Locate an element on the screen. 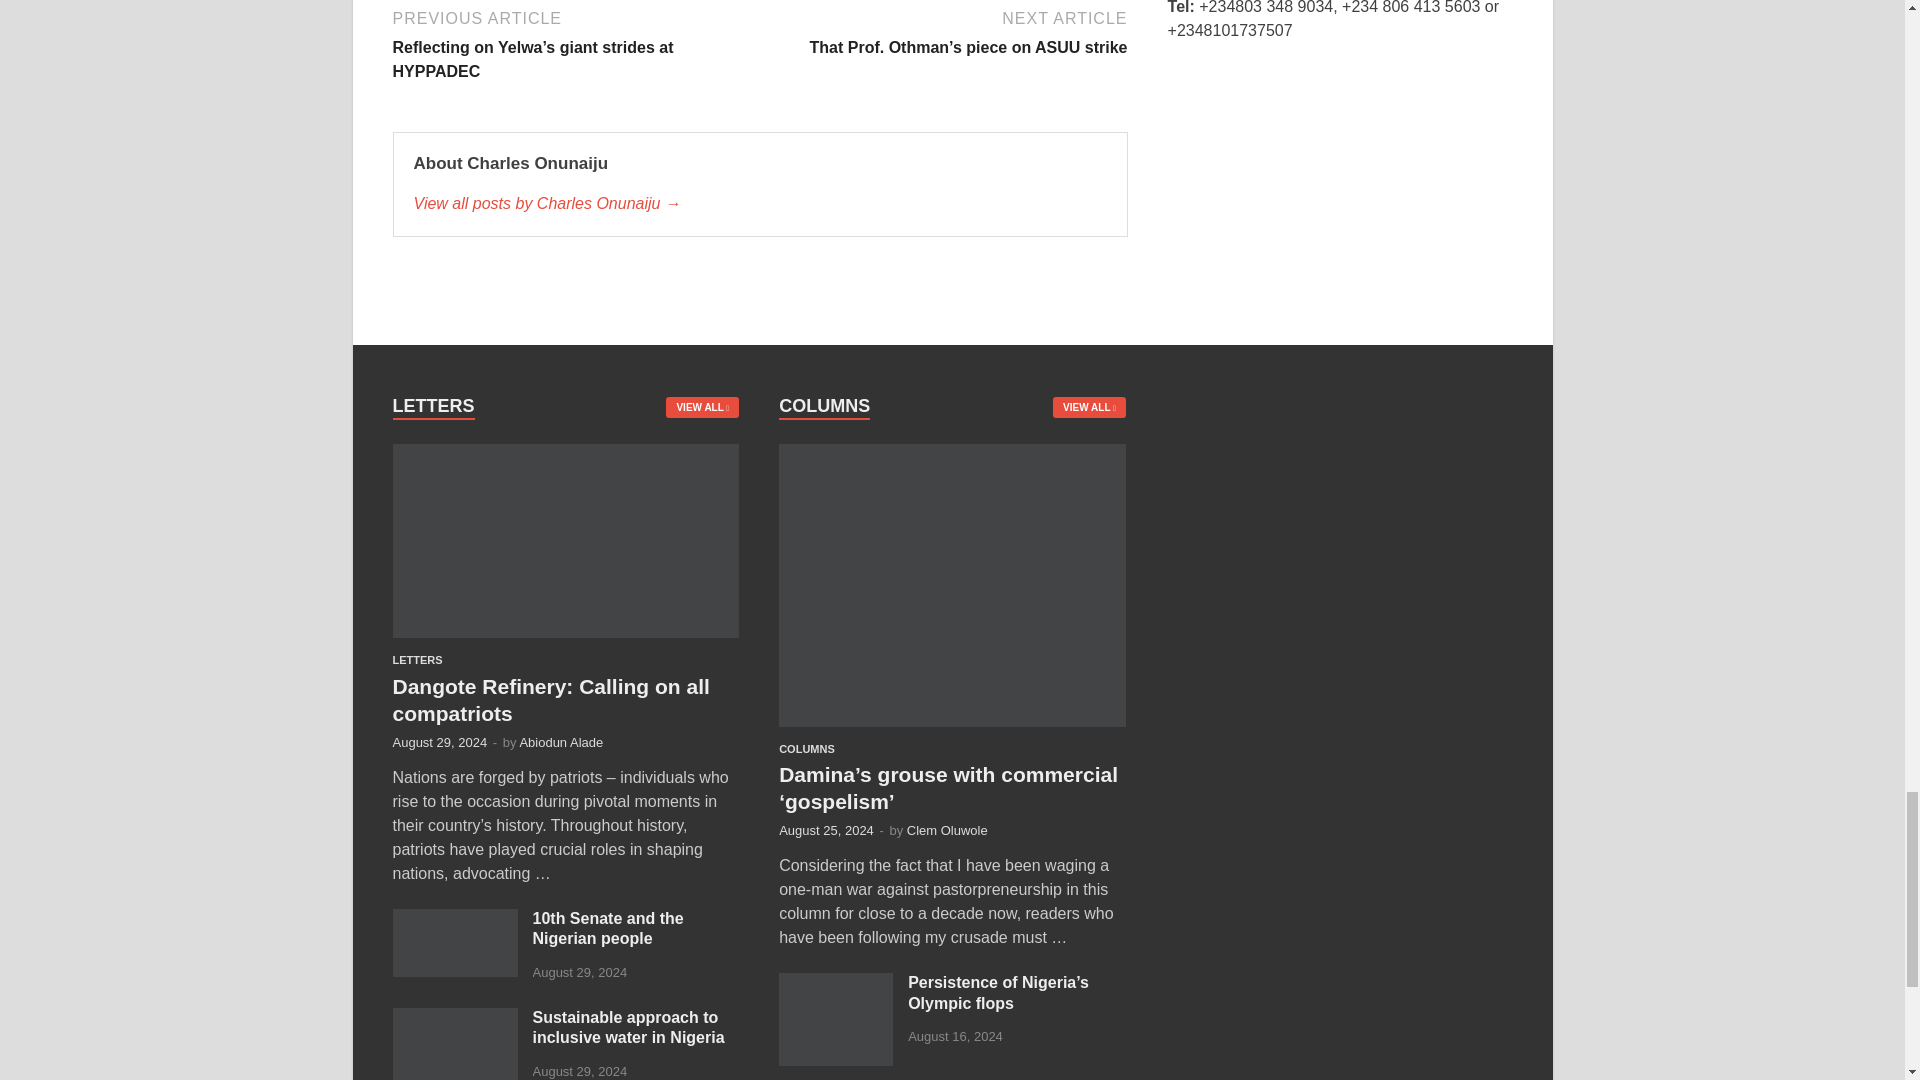  Charles Onunaiju is located at coordinates (760, 204).